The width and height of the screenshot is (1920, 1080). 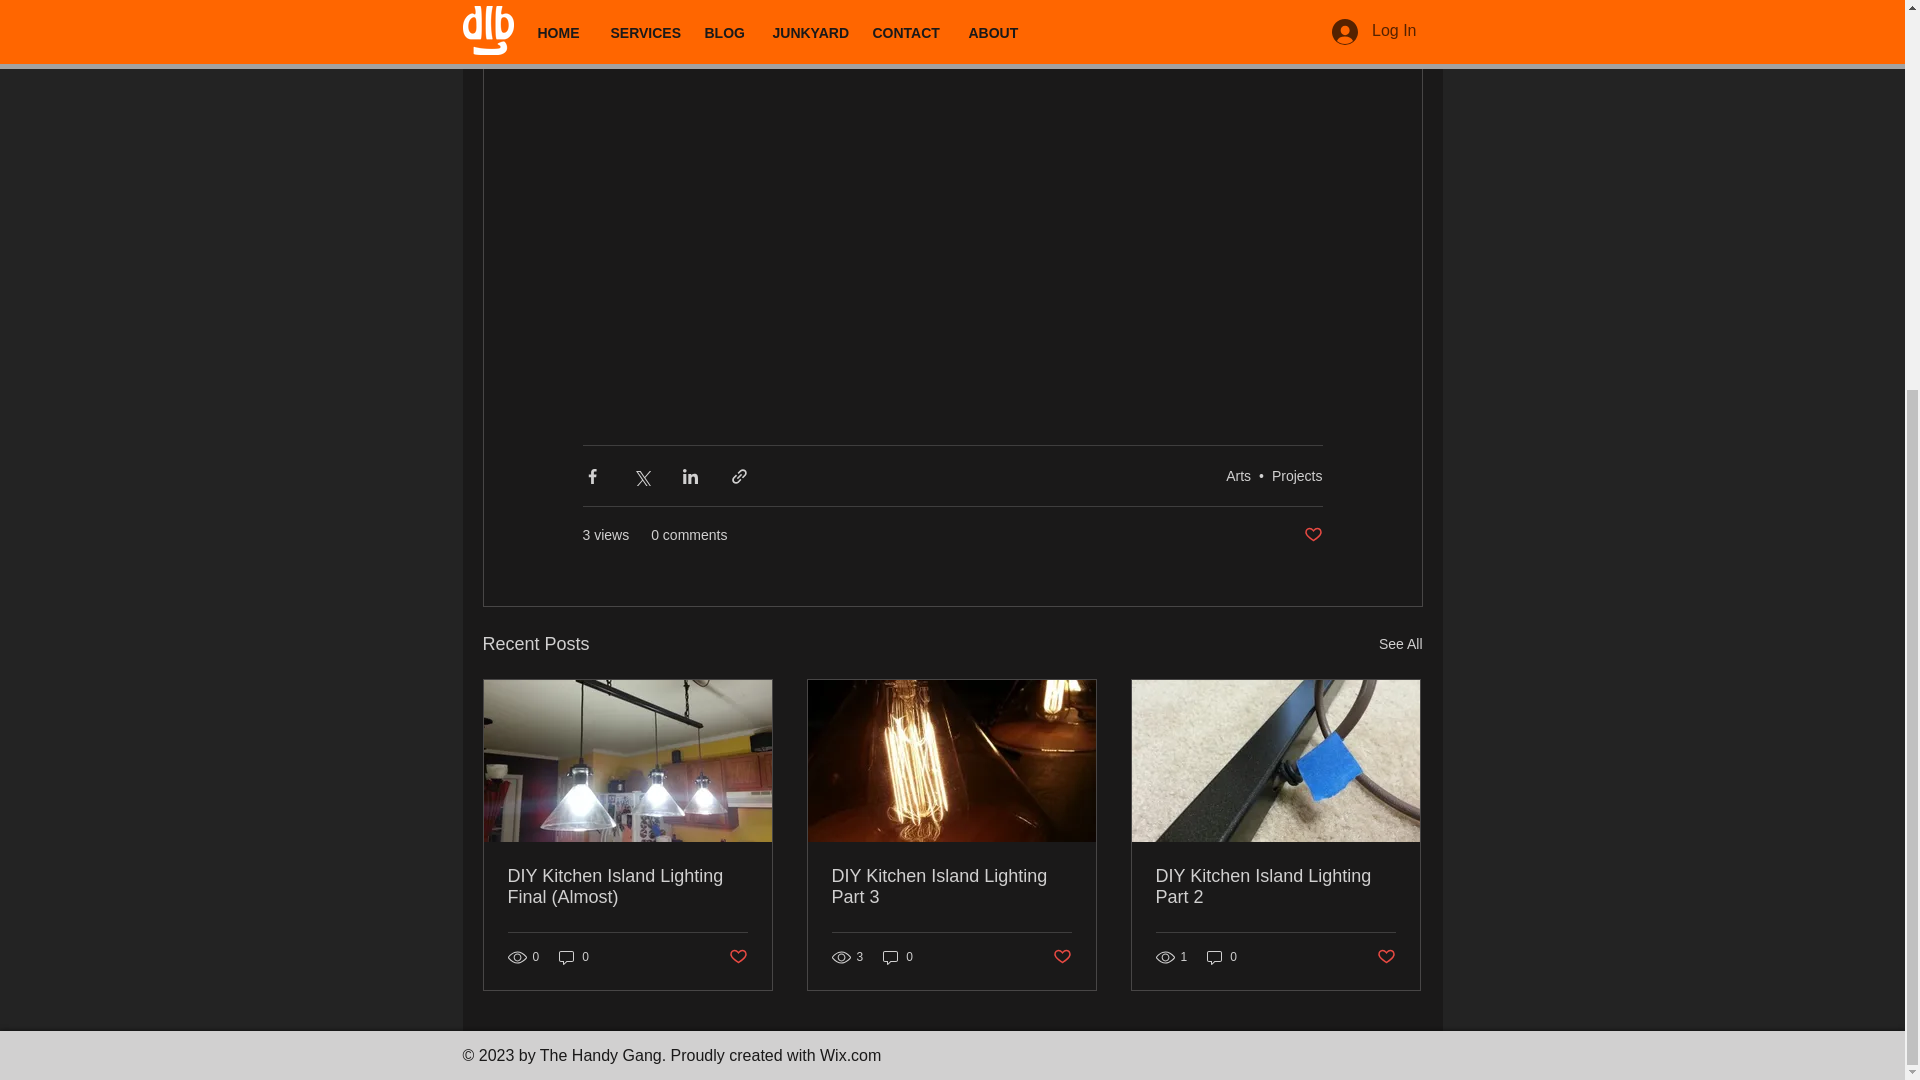 What do you see at coordinates (1238, 475) in the screenshot?
I see `Arts` at bounding box center [1238, 475].